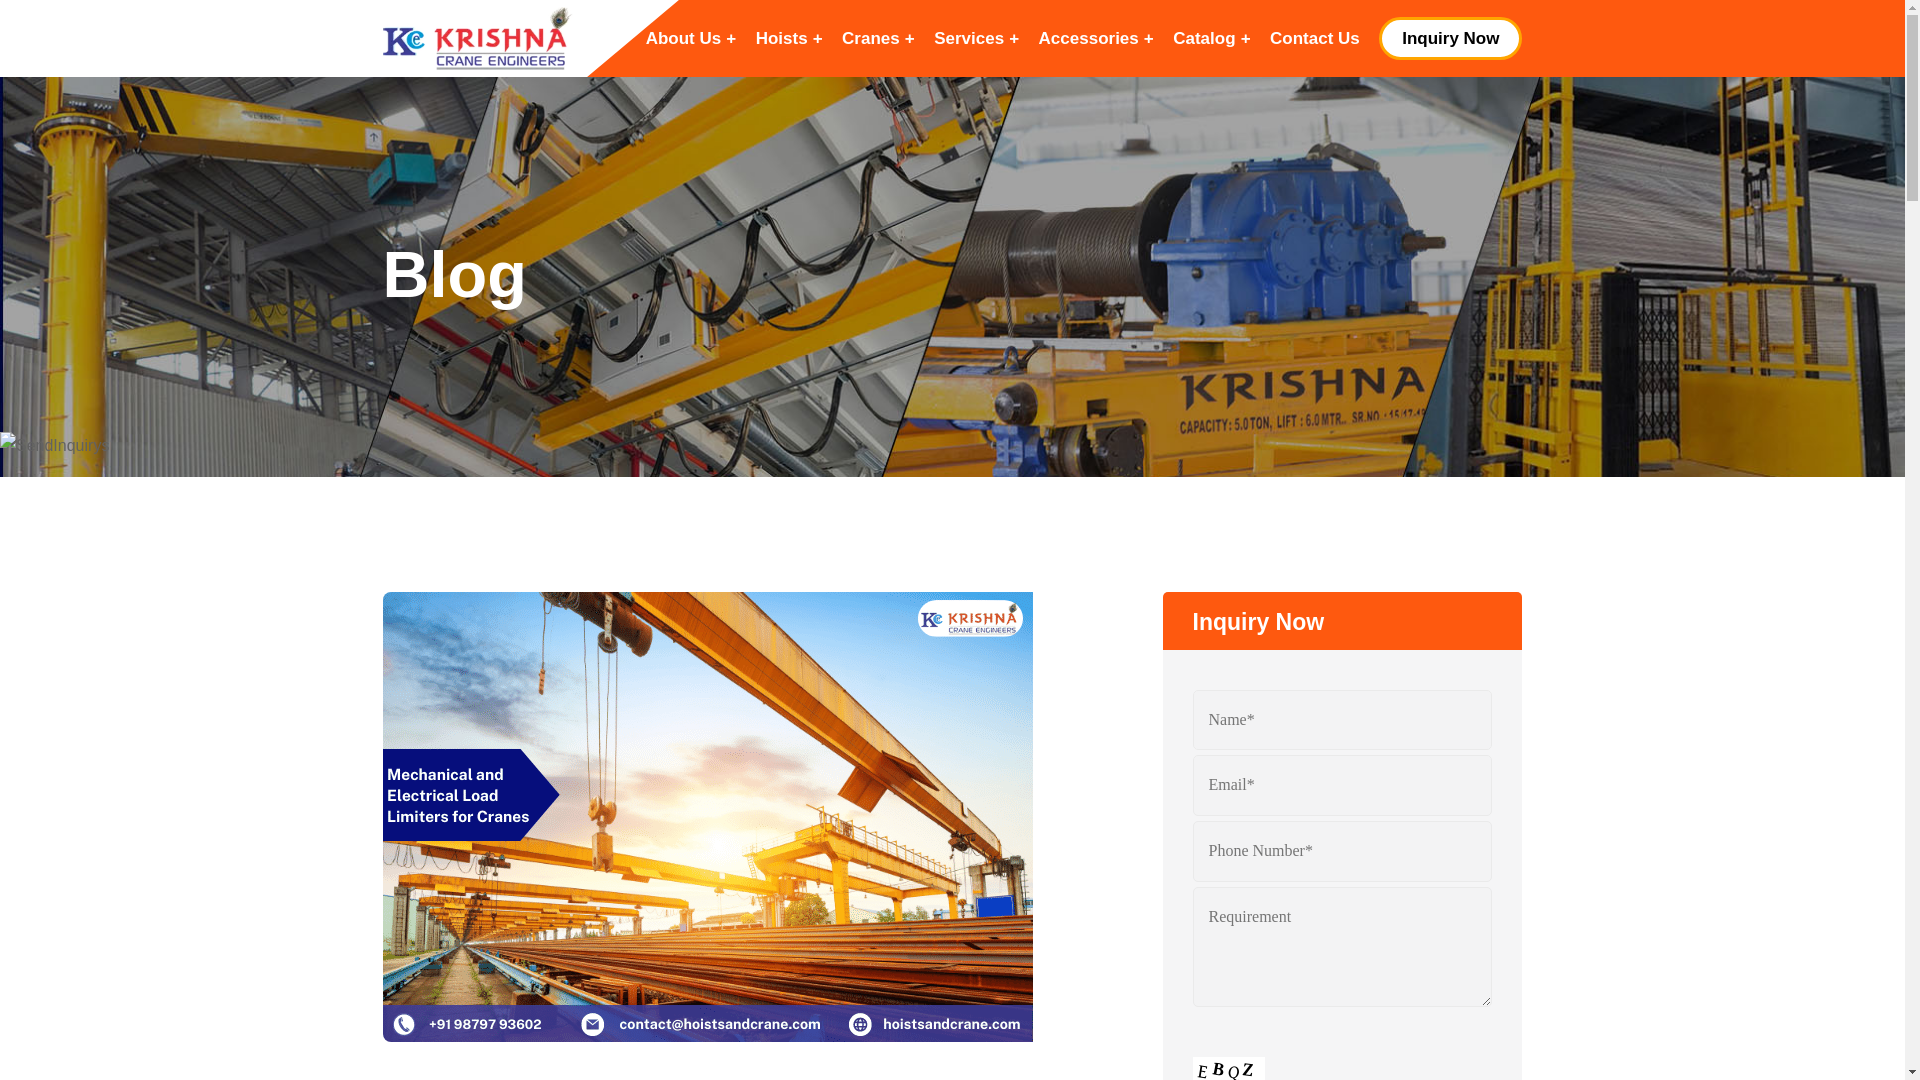 The width and height of the screenshot is (1920, 1080). I want to click on About Us, so click(684, 38).